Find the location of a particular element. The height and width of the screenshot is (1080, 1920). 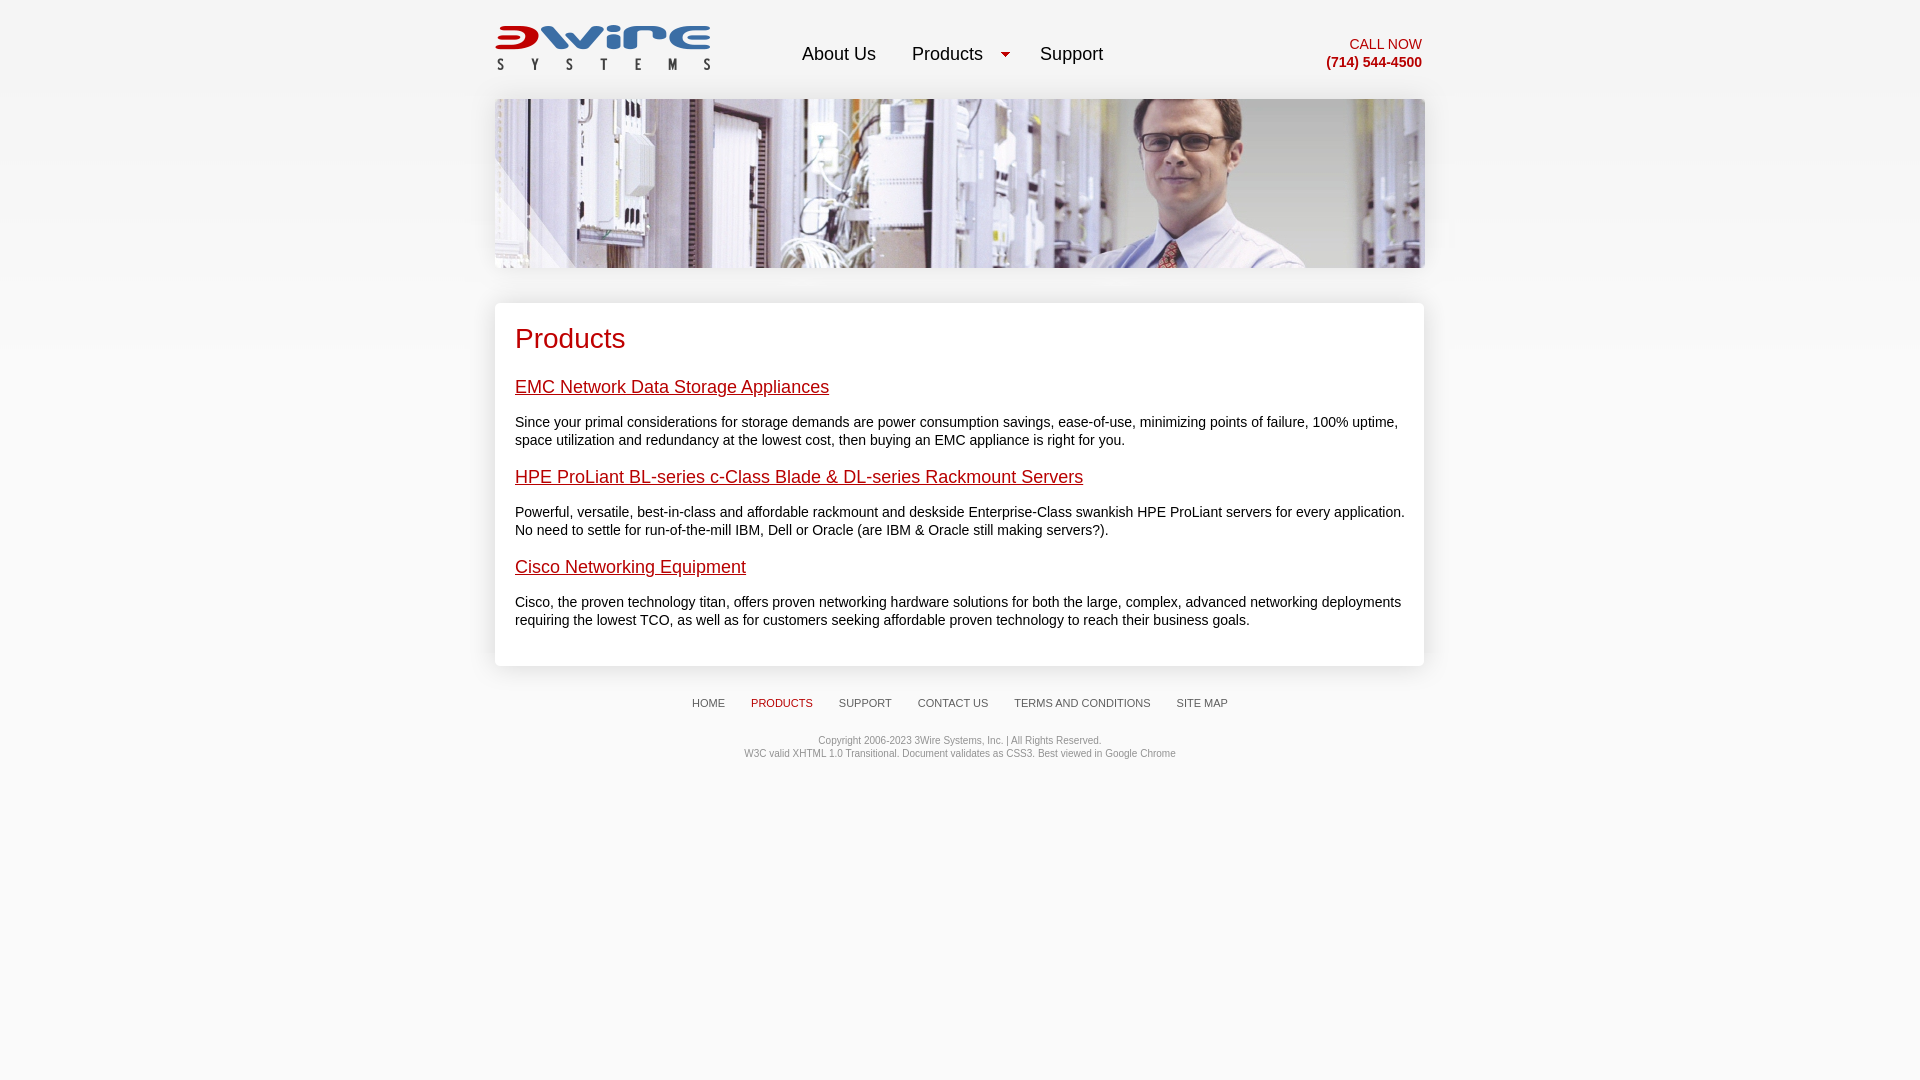

Google Chrome is located at coordinates (1140, 752).